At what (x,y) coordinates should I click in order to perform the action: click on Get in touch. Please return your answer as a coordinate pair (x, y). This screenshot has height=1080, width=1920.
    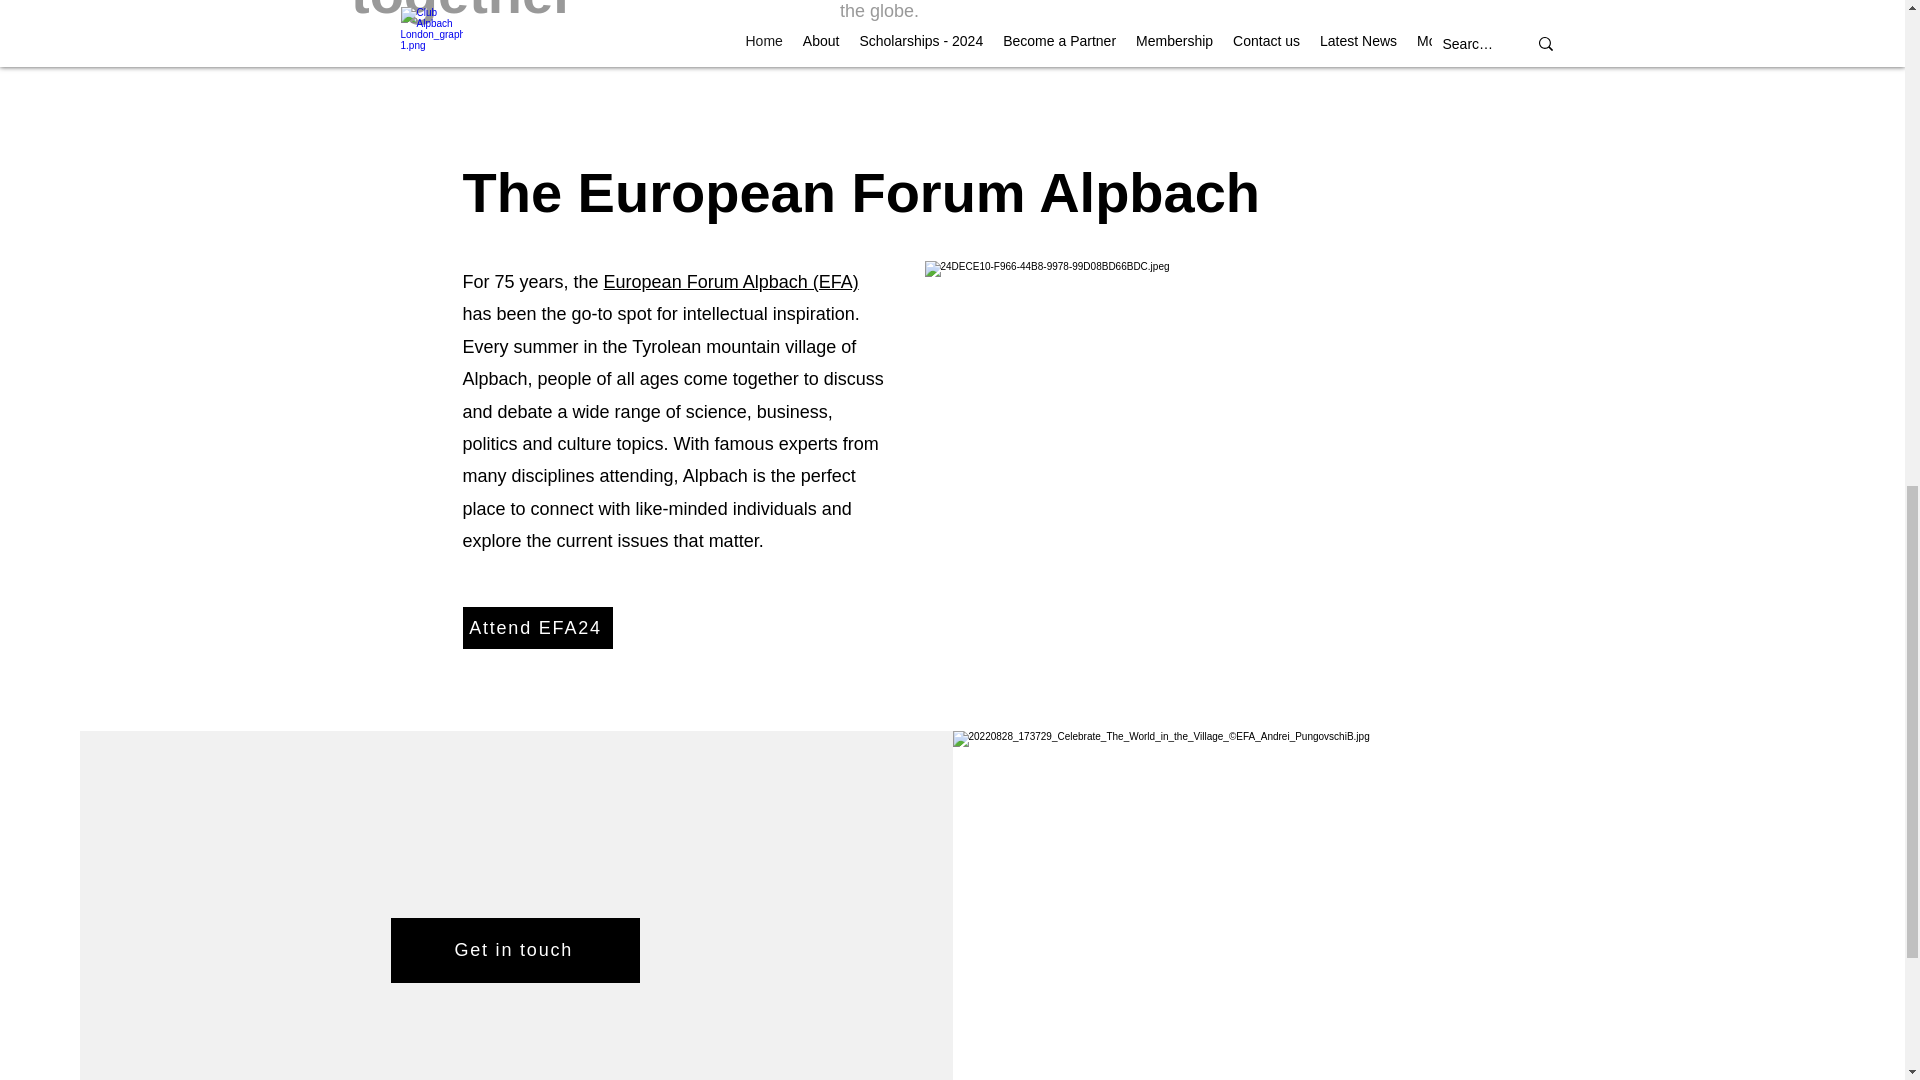
    Looking at the image, I should click on (515, 950).